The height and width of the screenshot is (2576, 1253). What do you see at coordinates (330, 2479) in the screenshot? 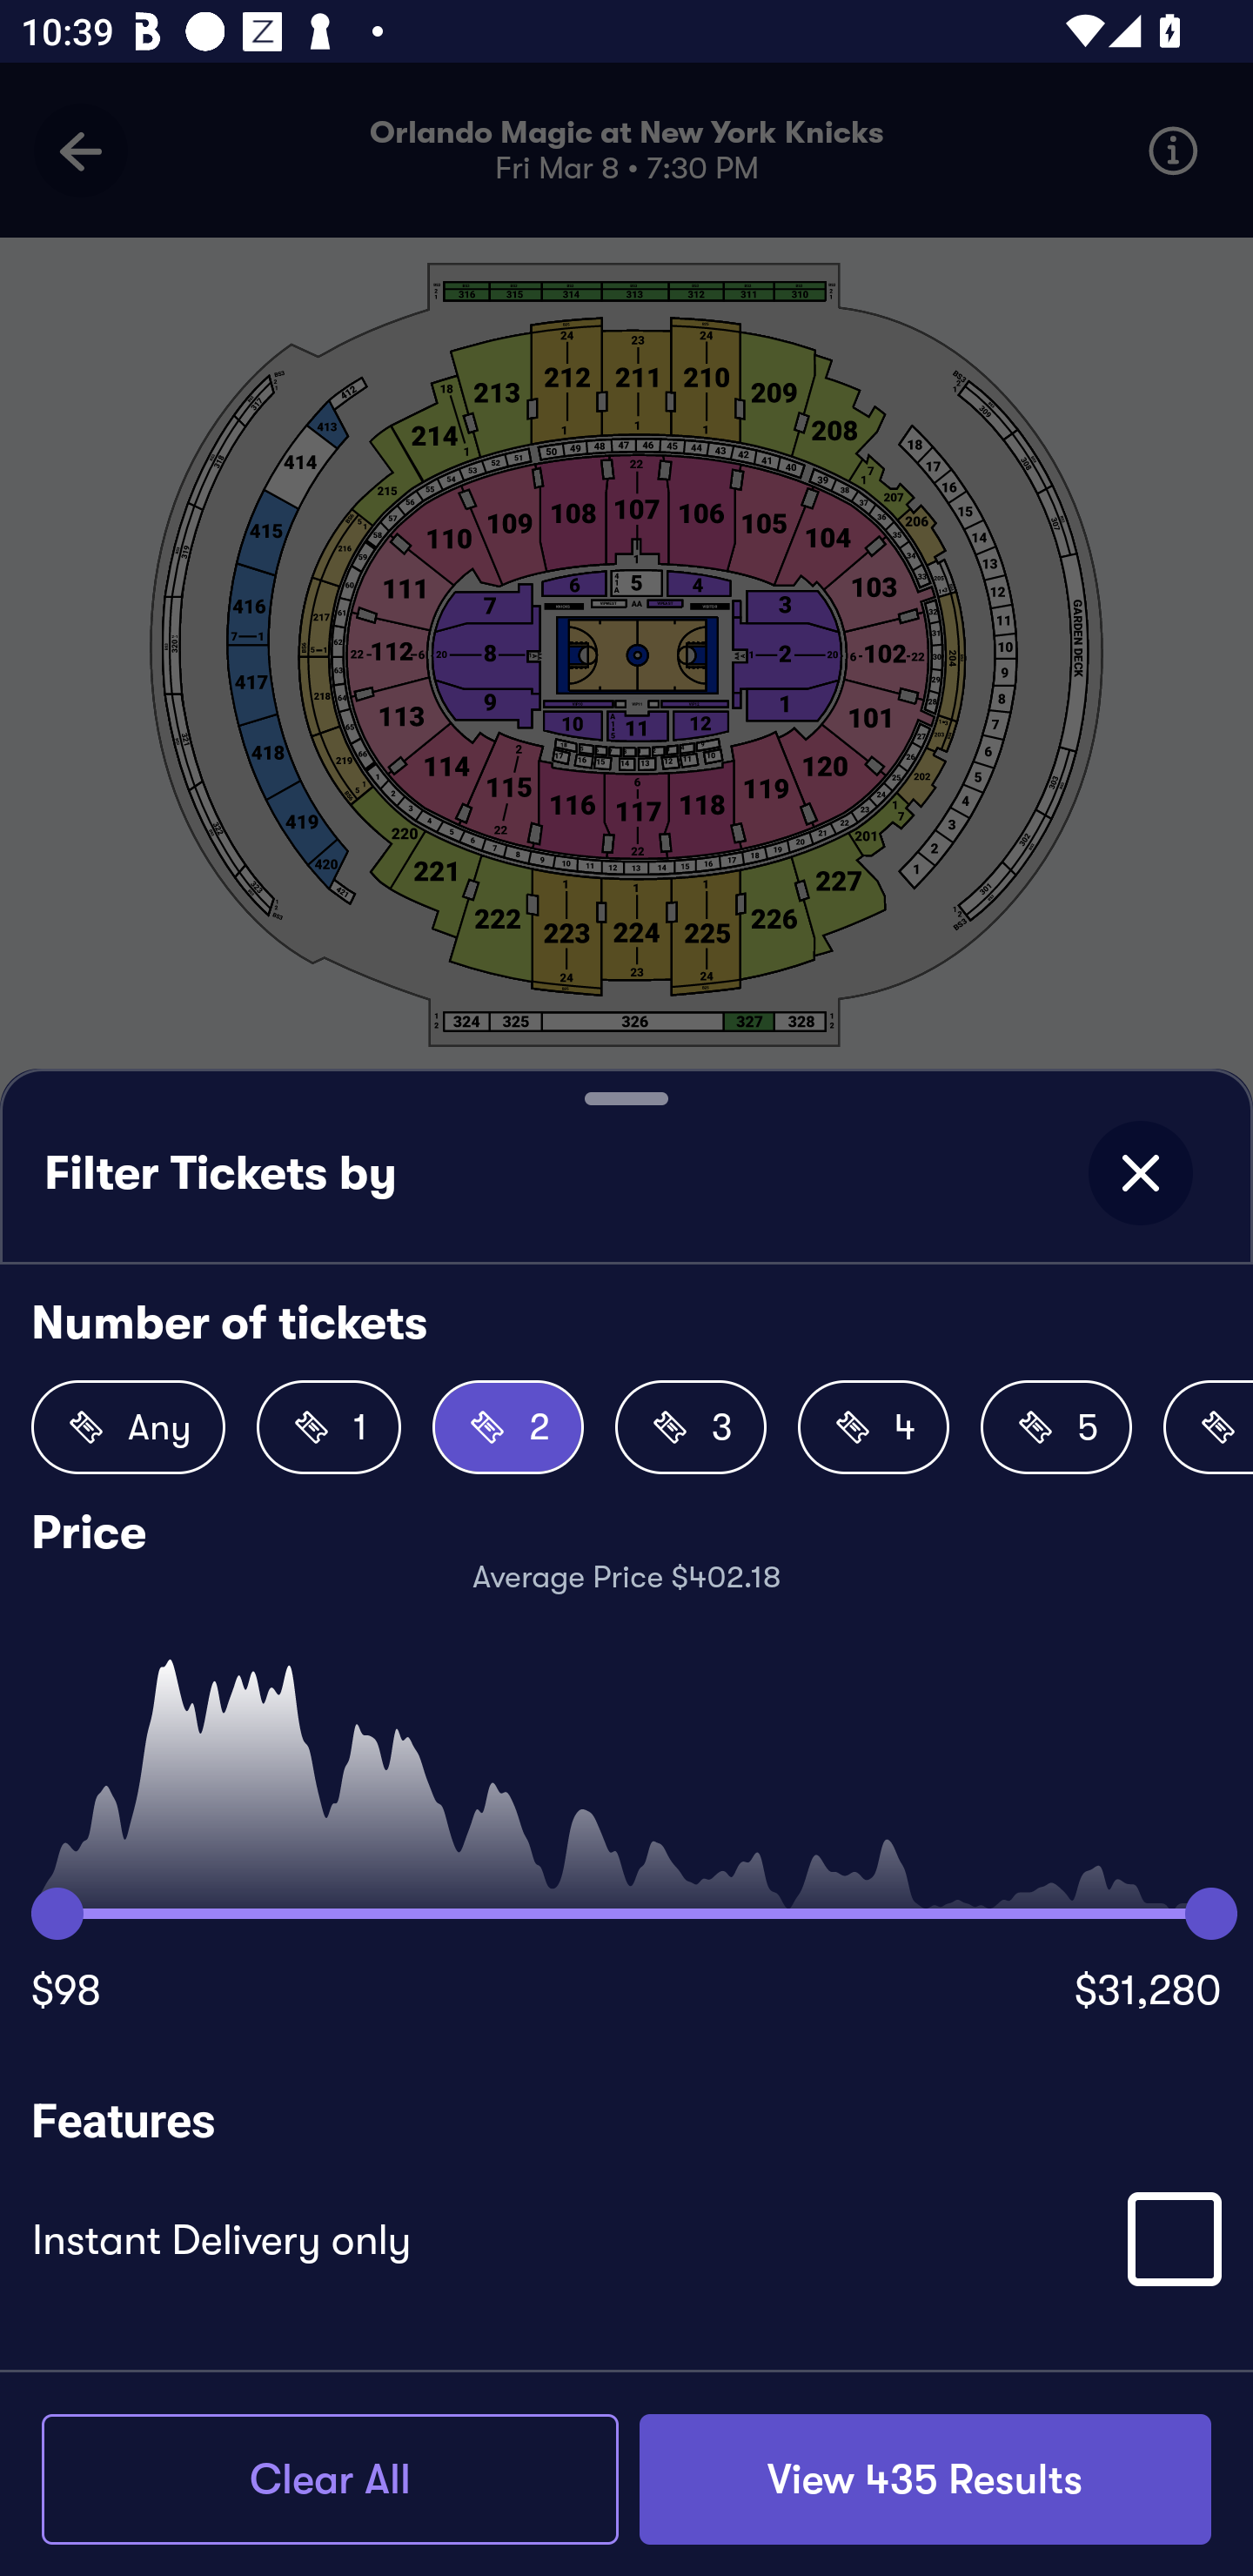
I see `Clear All` at bounding box center [330, 2479].